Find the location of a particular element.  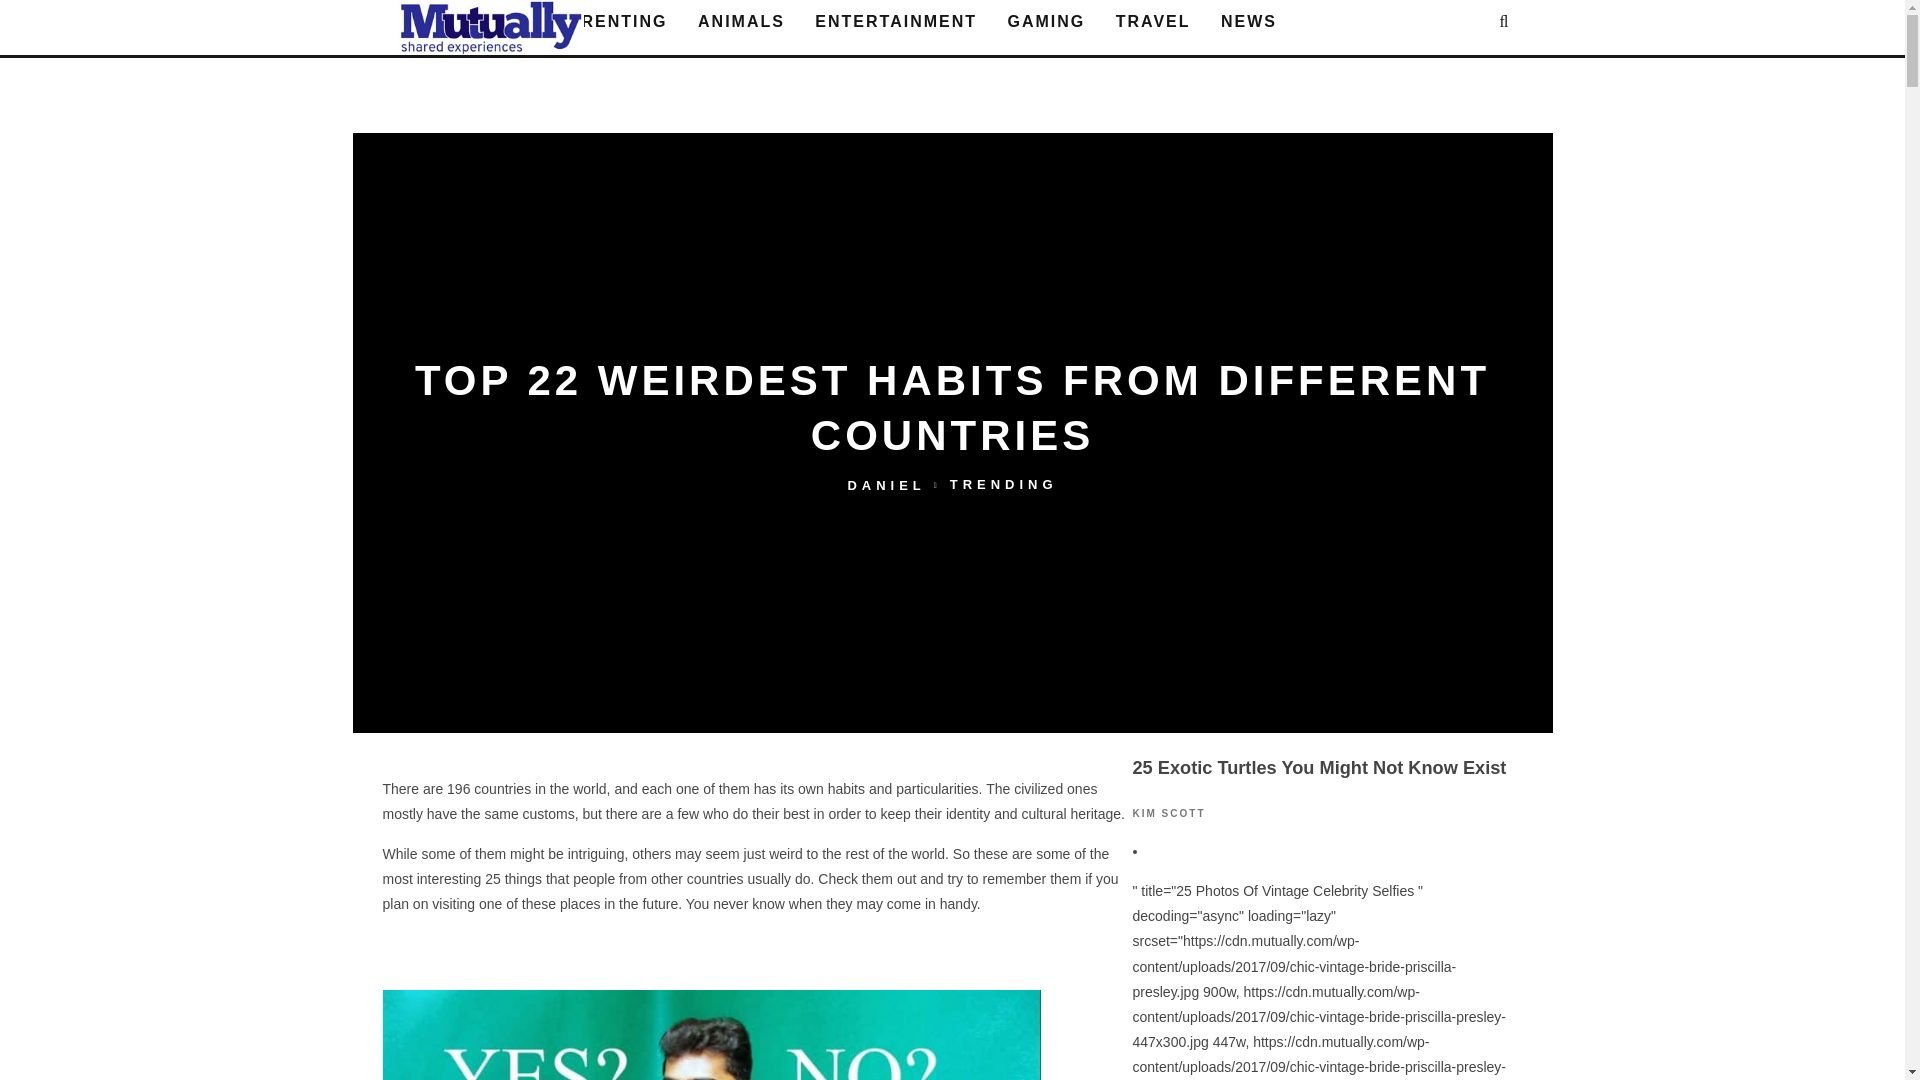

Log In is located at coordinates (952, 540).